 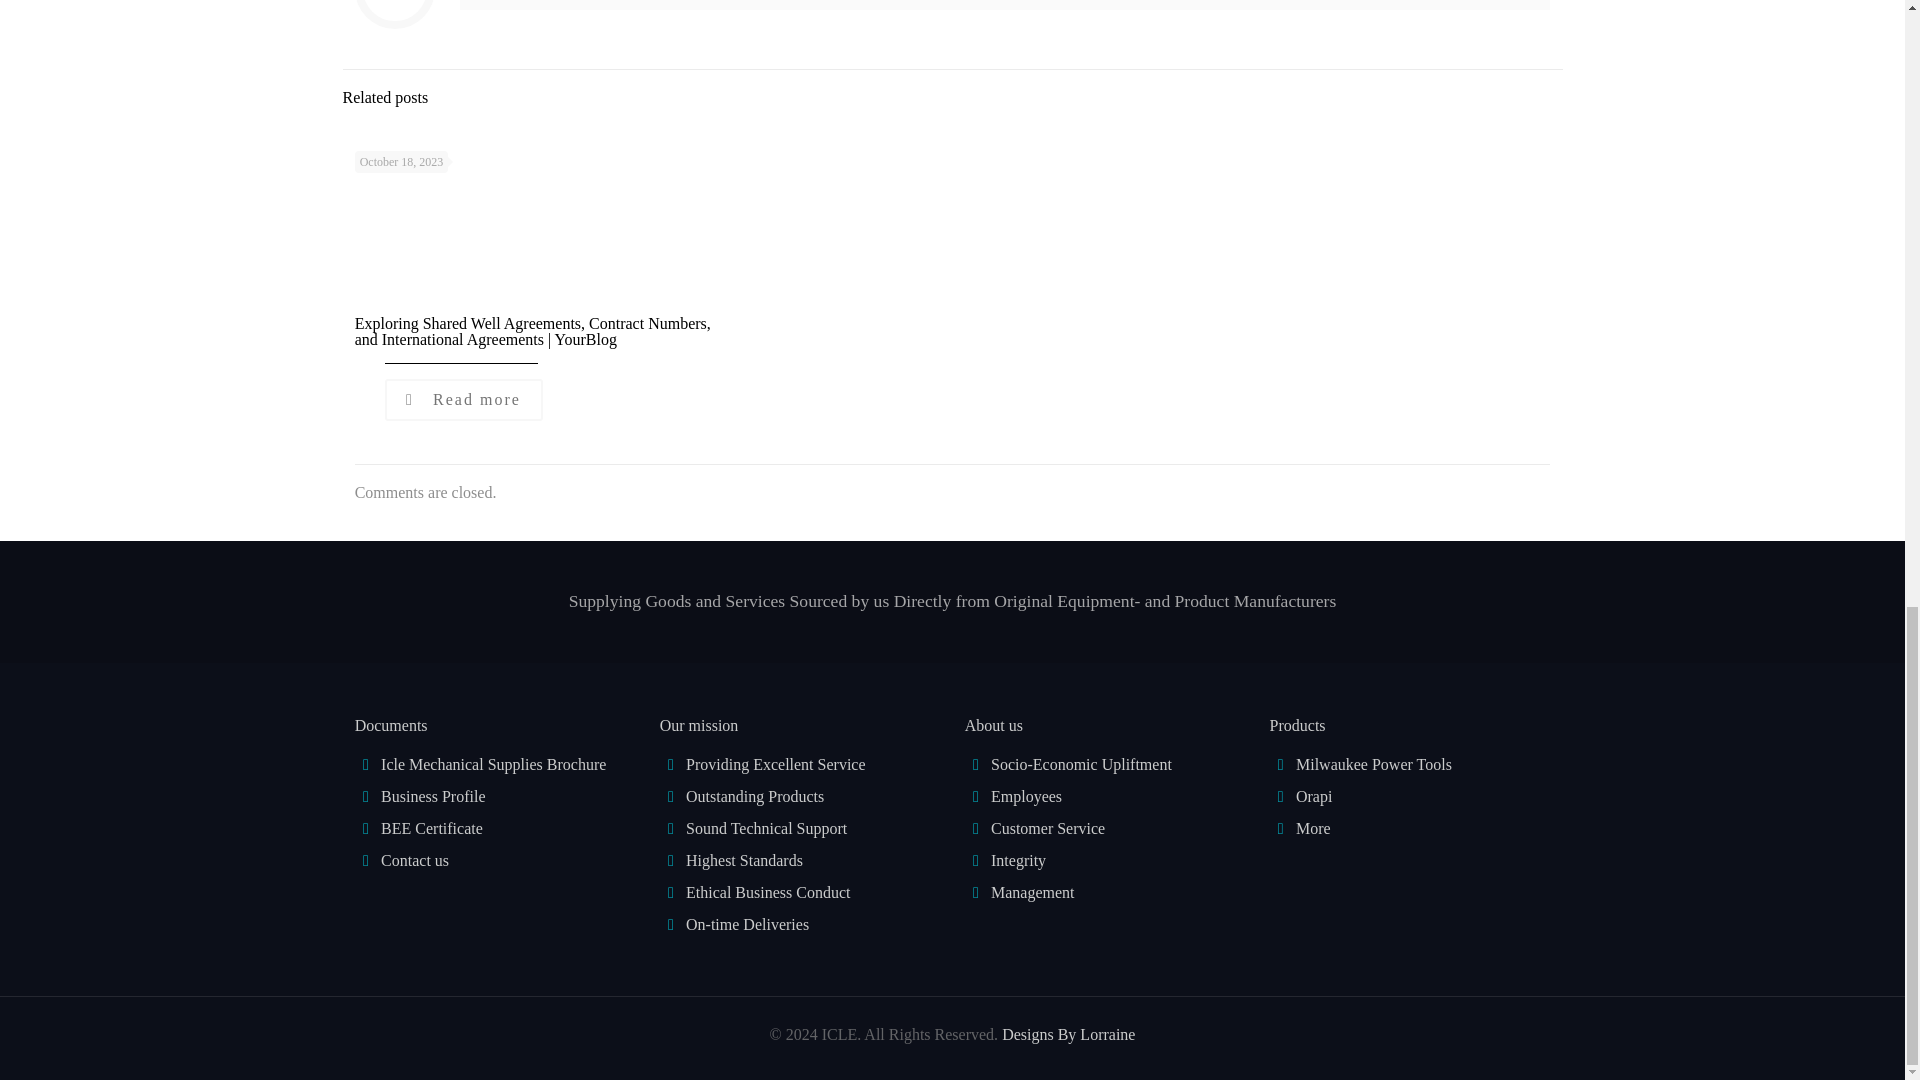 What do you see at coordinates (746, 924) in the screenshot?
I see `On-time Deliveries` at bounding box center [746, 924].